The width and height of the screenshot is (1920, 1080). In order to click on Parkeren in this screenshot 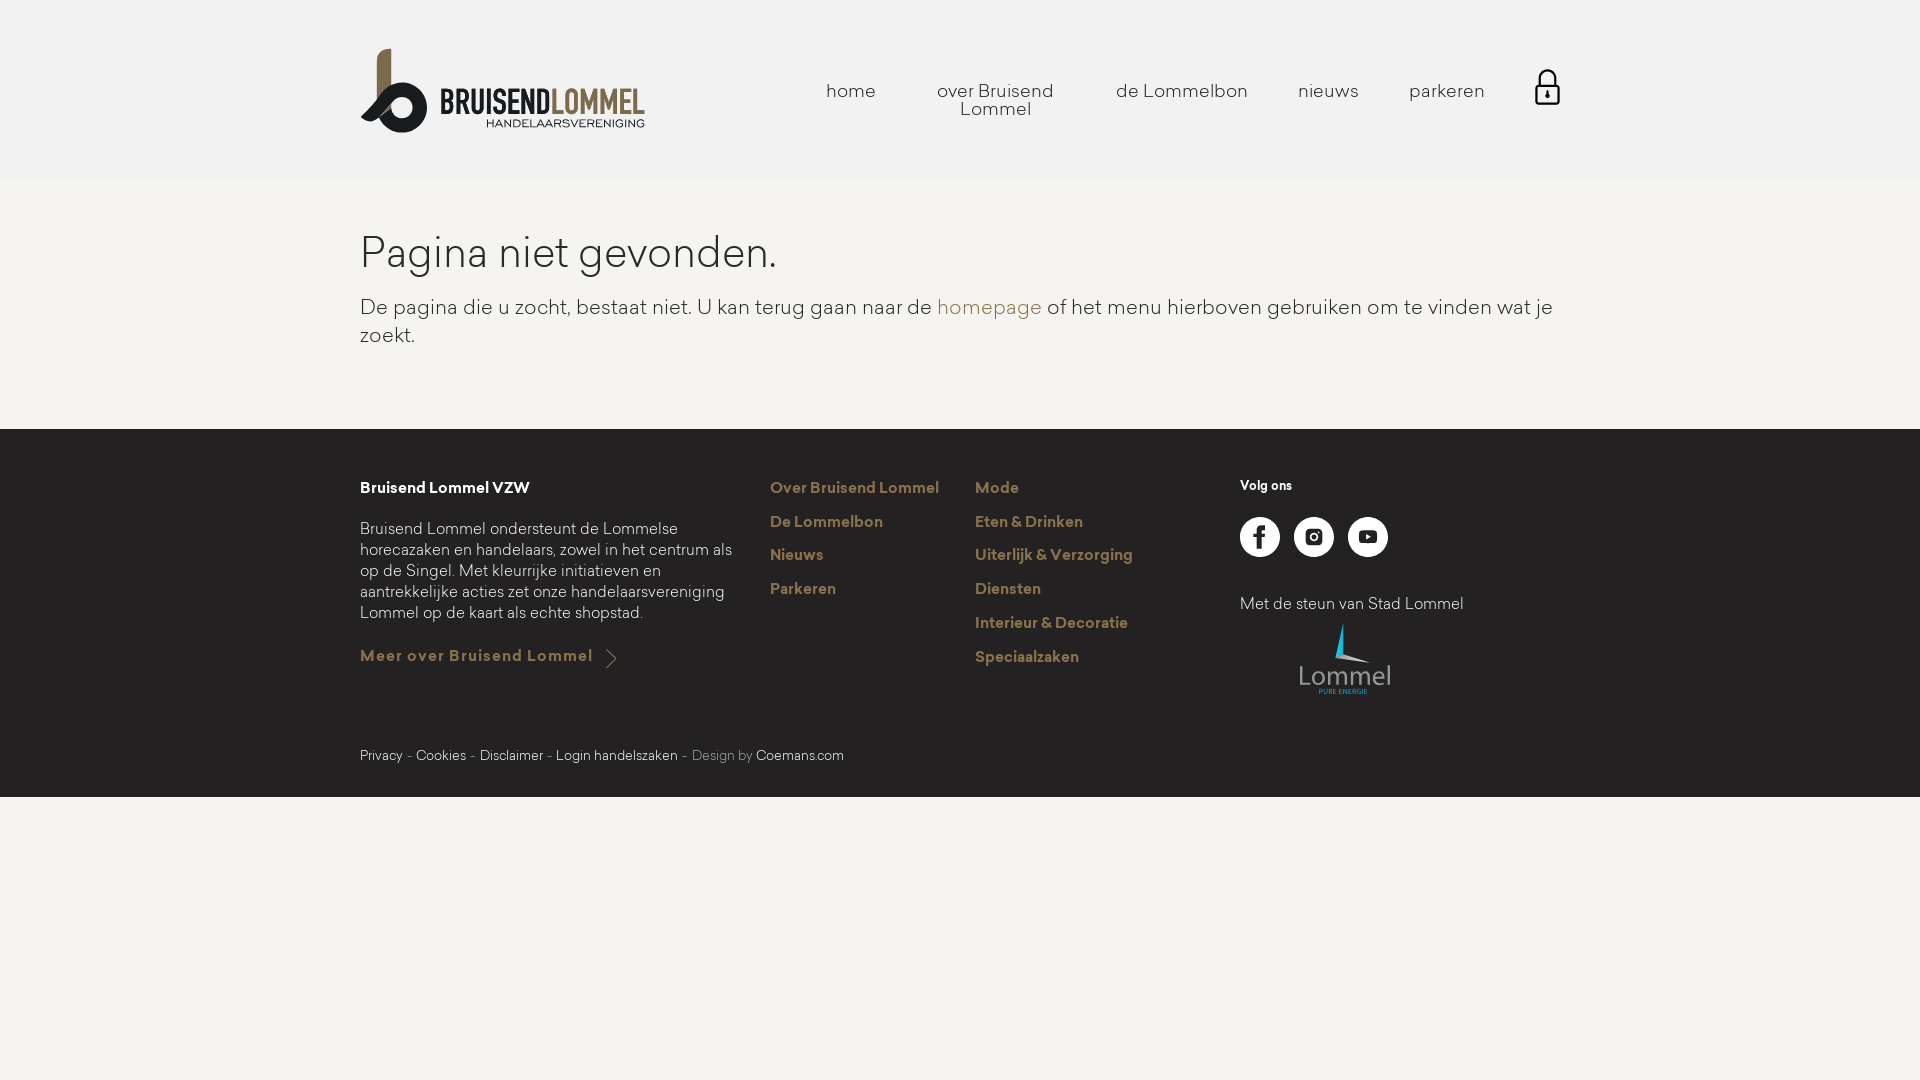, I will do `click(803, 591)`.